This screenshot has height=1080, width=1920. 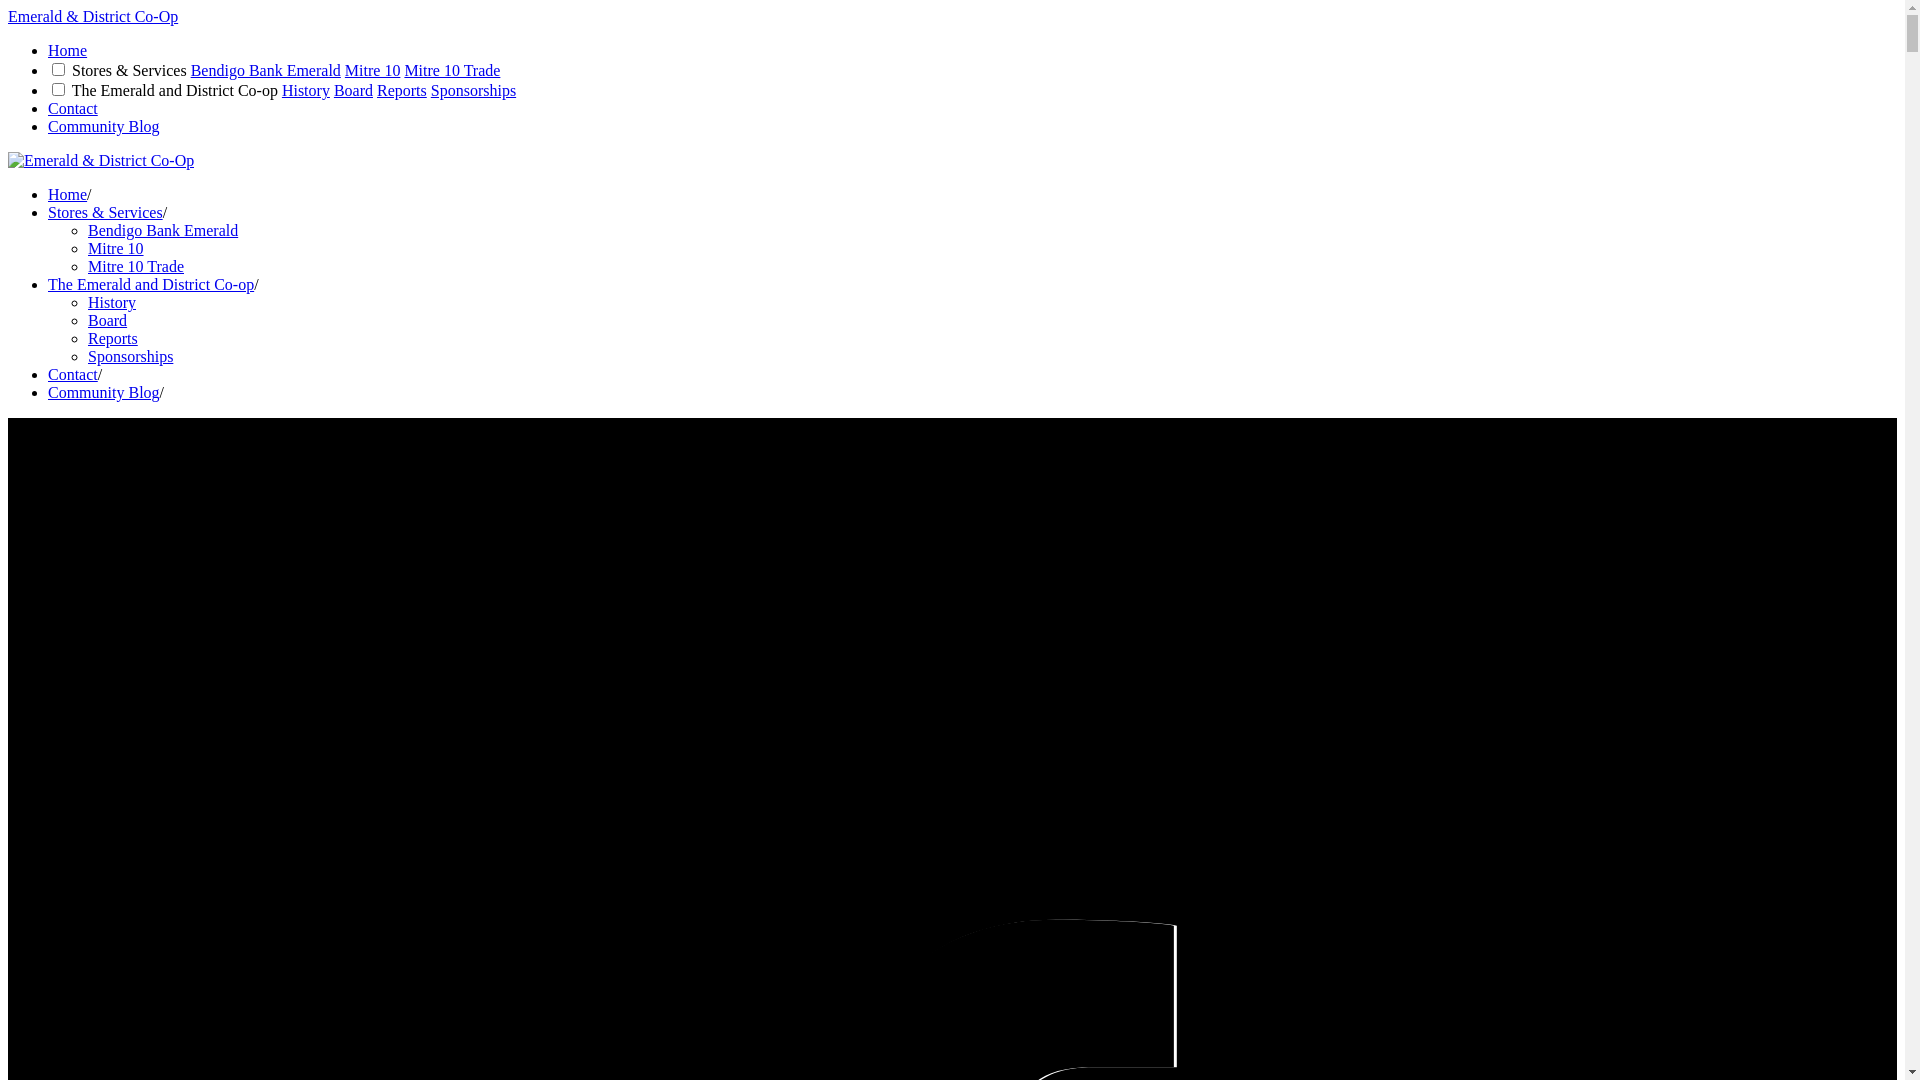 I want to click on Reports, so click(x=402, y=90).